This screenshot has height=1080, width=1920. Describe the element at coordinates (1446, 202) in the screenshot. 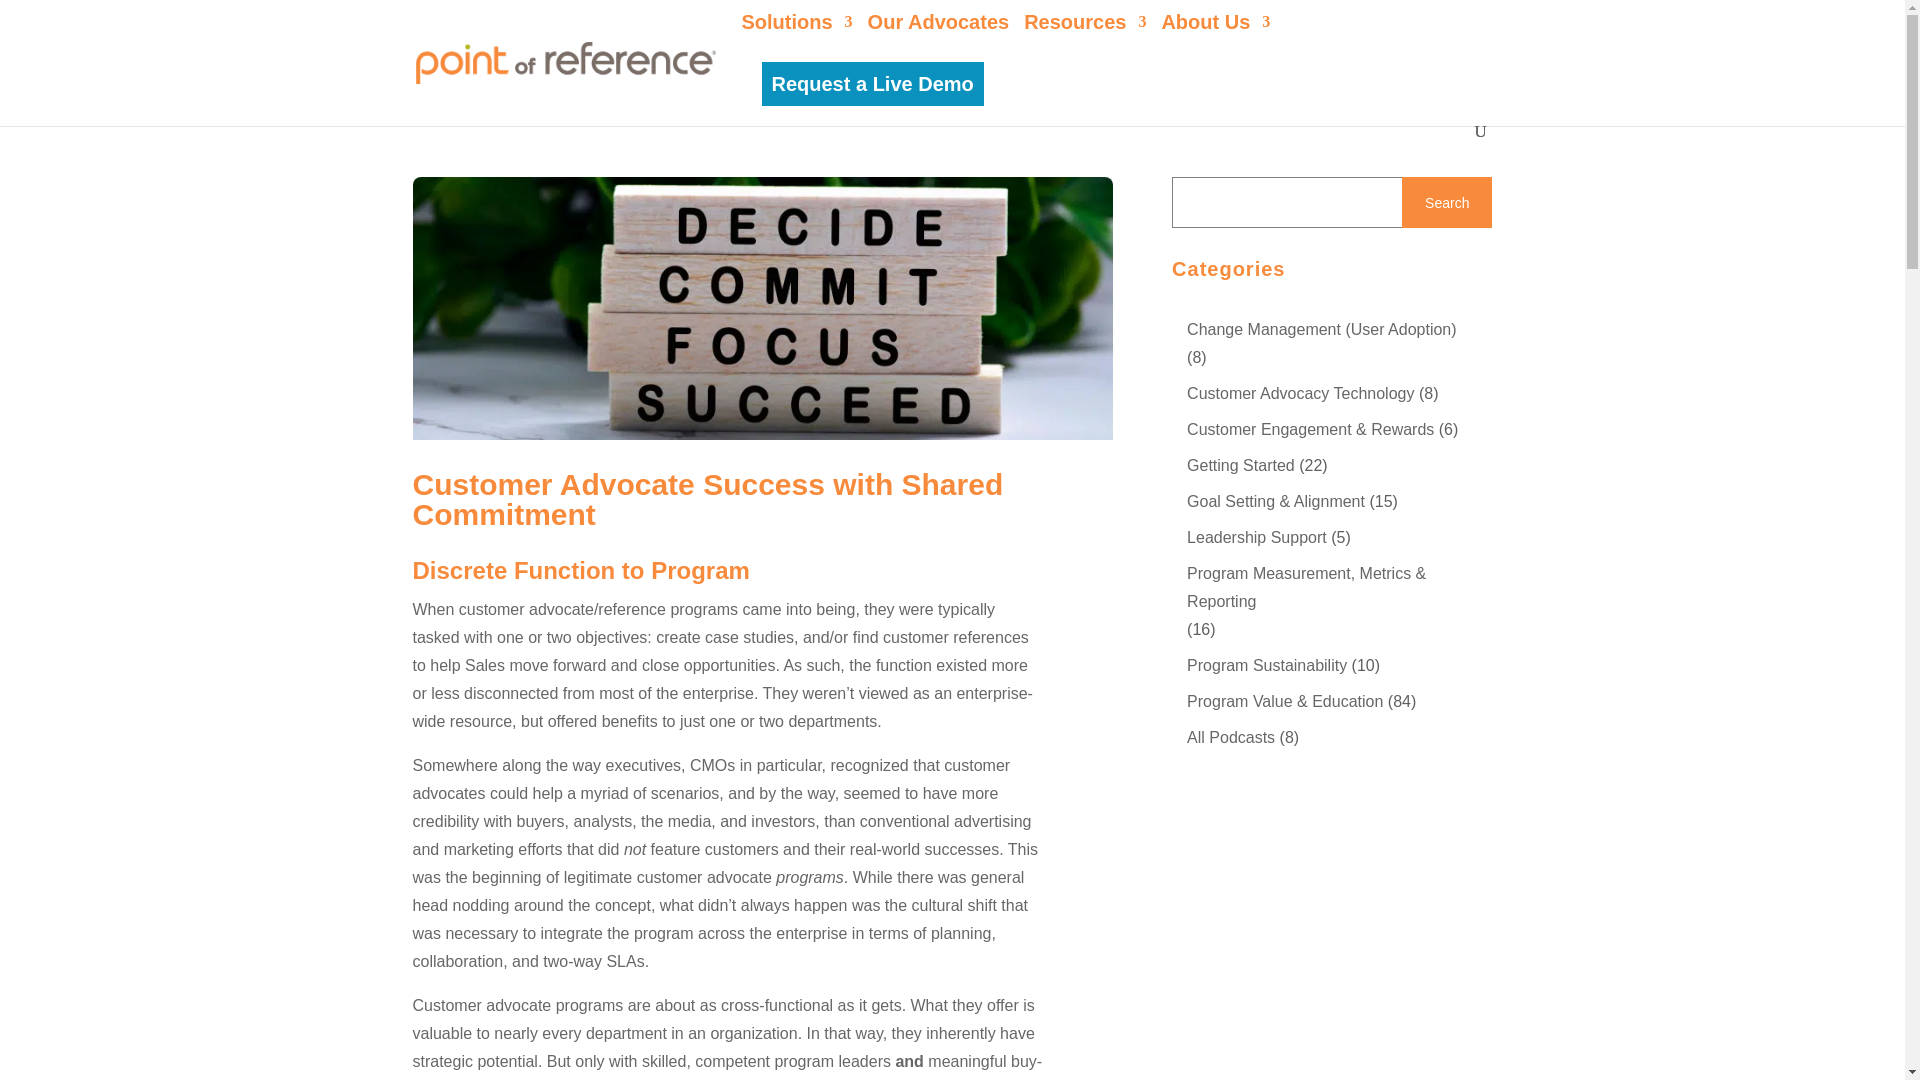

I see `Search` at that location.